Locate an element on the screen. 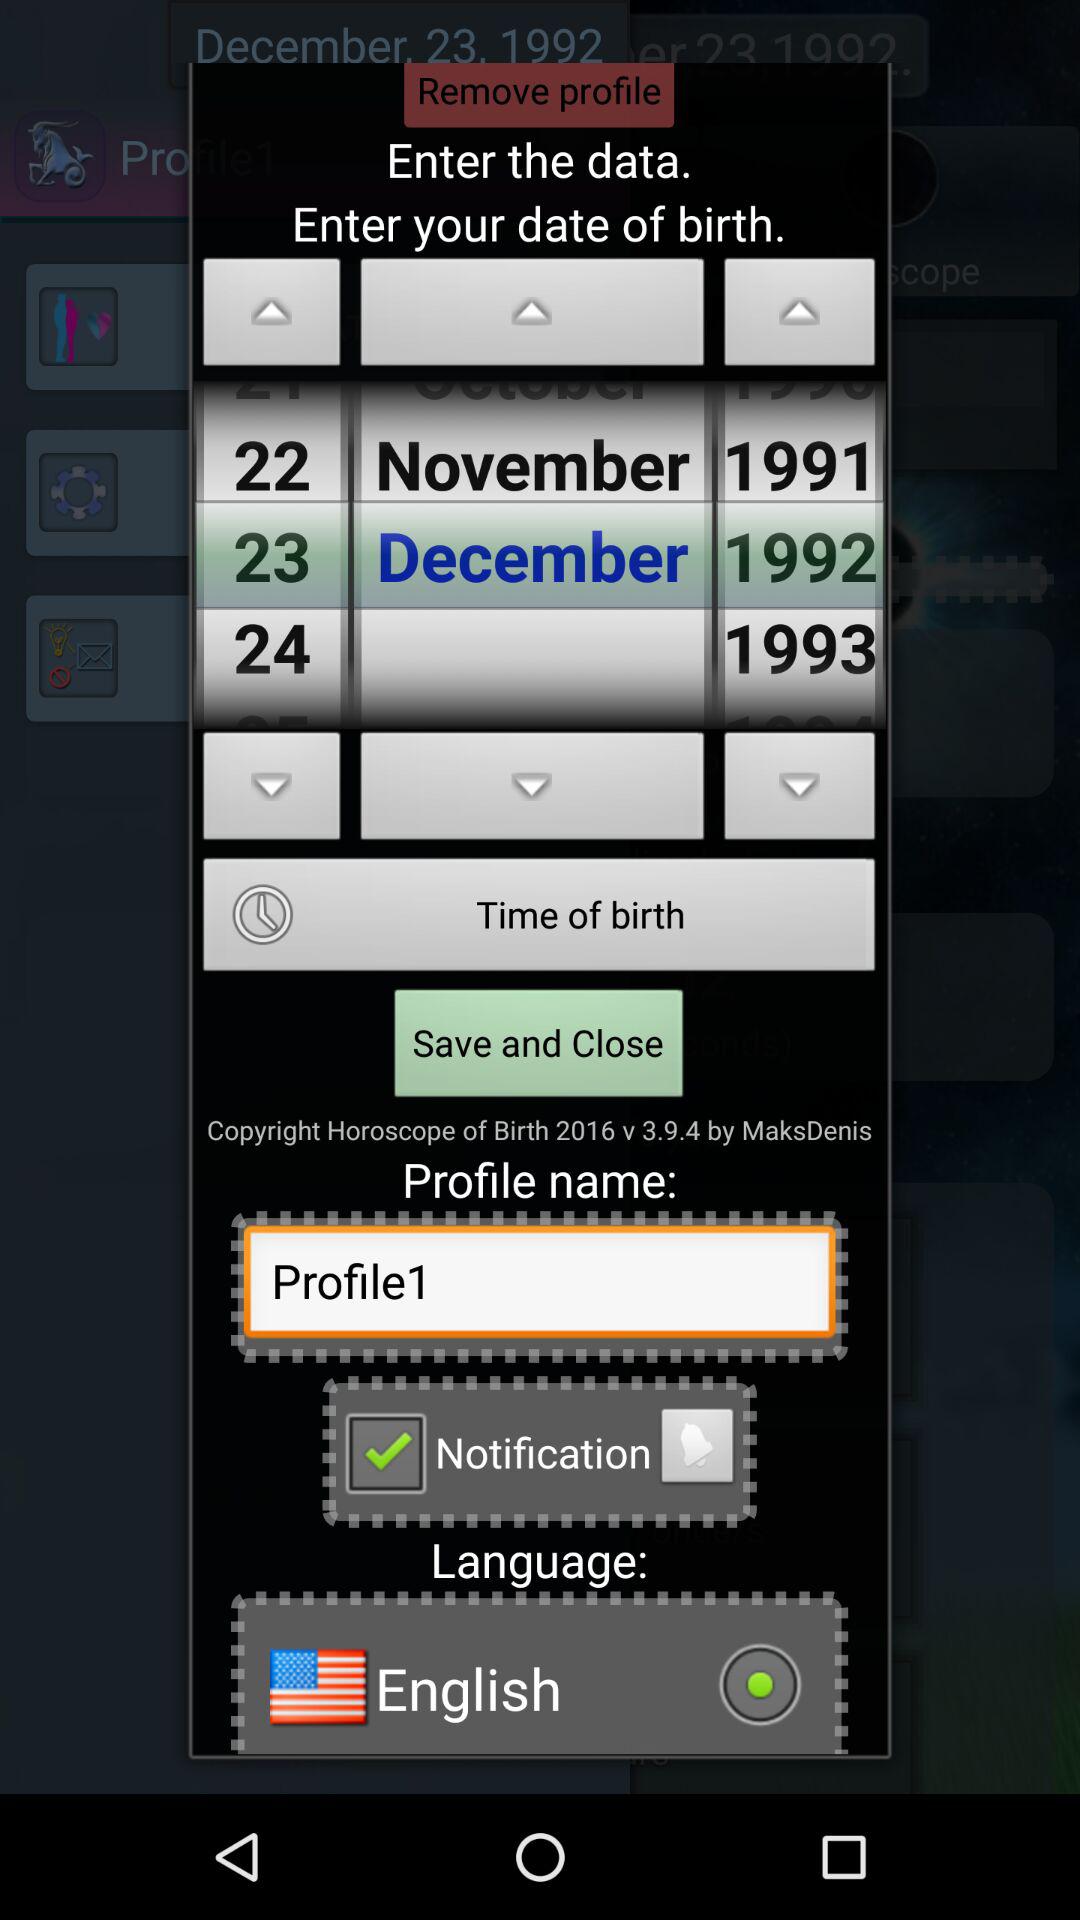 Image resolution: width=1080 pixels, height=1920 pixels. scroll number is located at coordinates (272, 318).